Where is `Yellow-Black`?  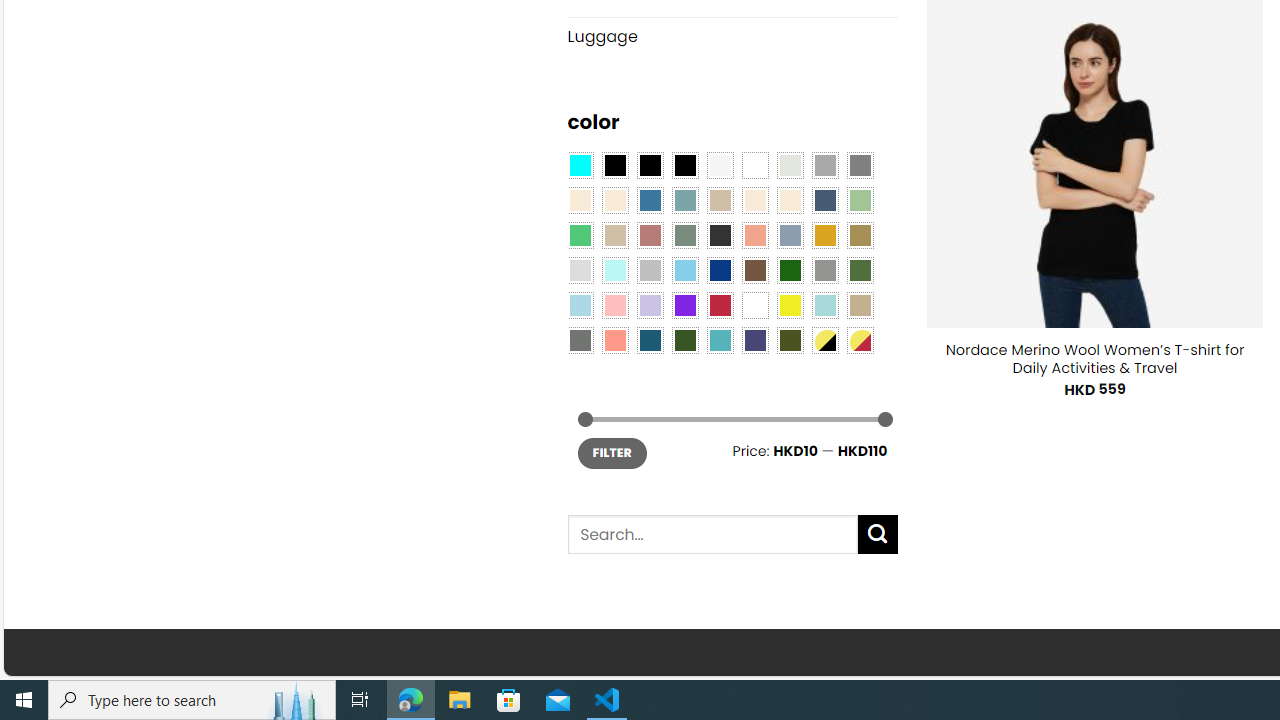 Yellow-Black is located at coordinates (824, 339).